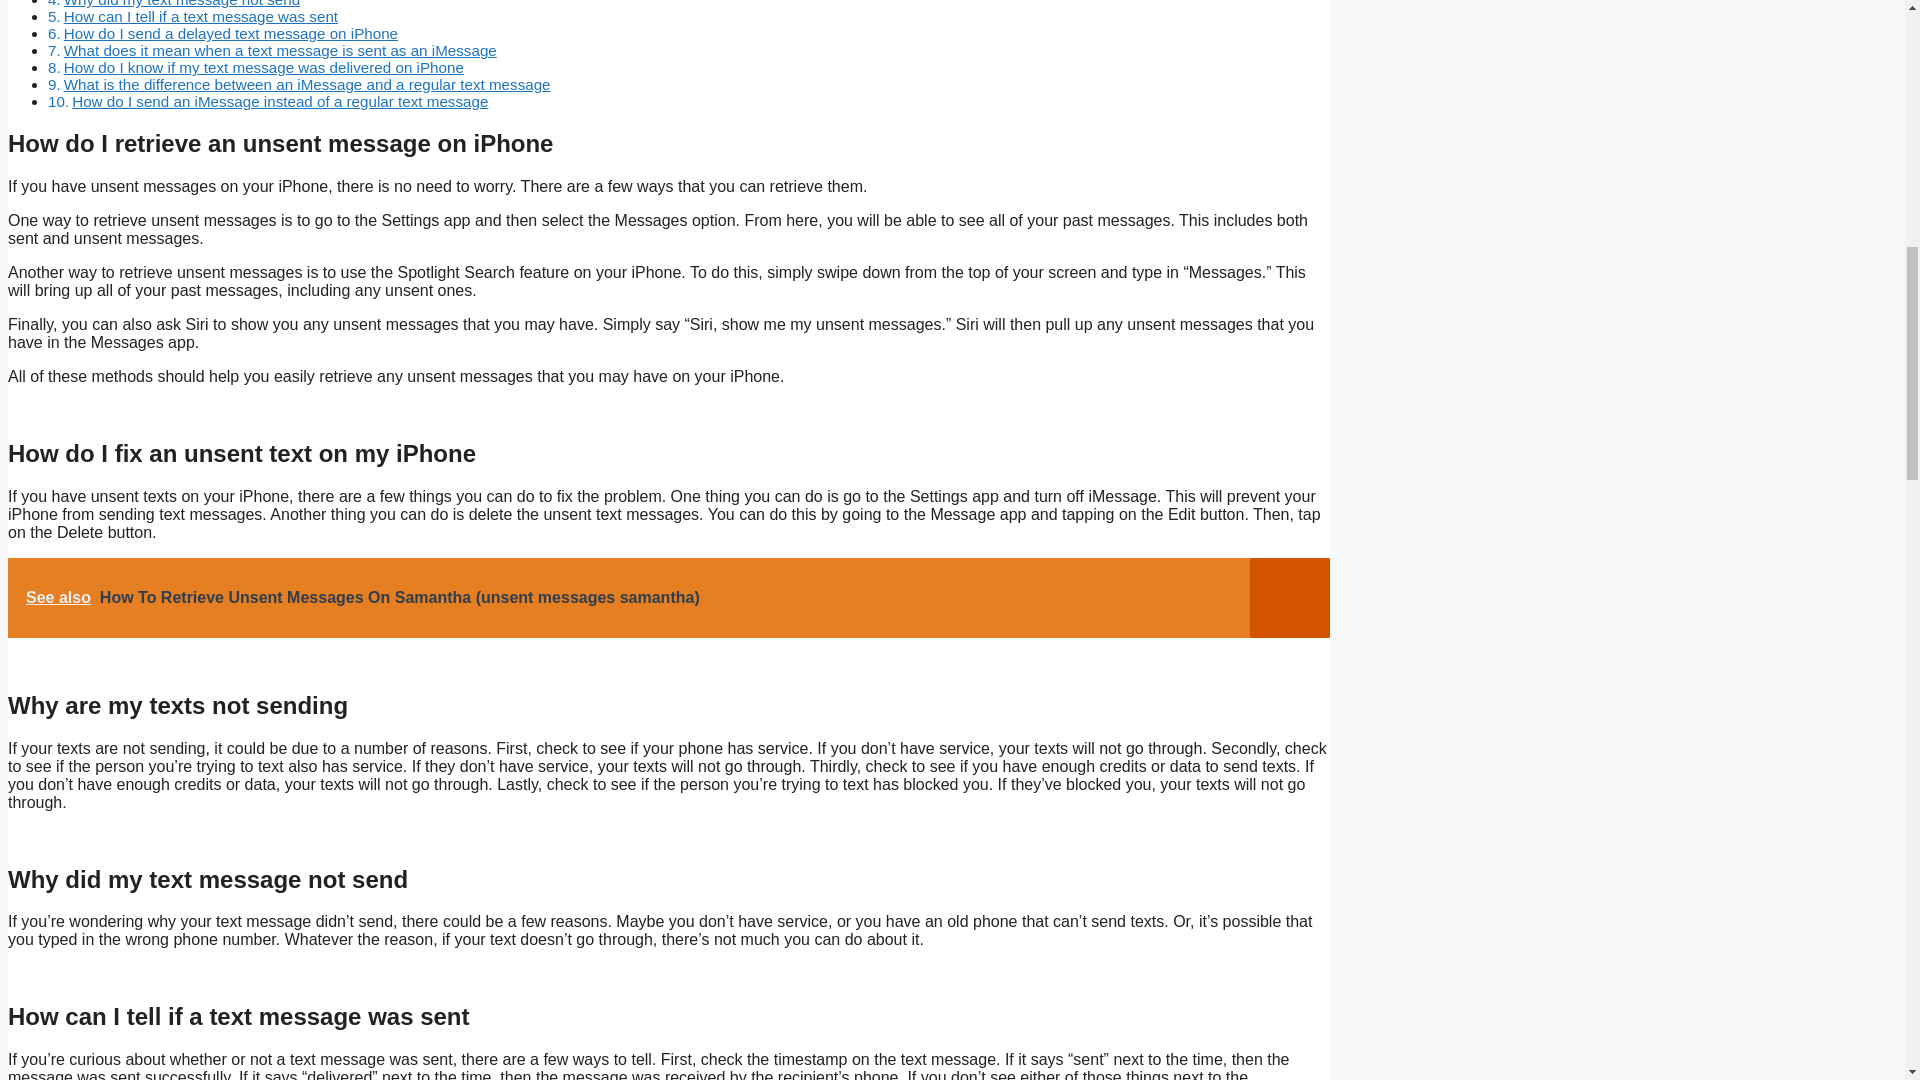 The width and height of the screenshot is (1920, 1080). Describe the element at coordinates (200, 16) in the screenshot. I see `How can I tell if a text message was sent` at that location.